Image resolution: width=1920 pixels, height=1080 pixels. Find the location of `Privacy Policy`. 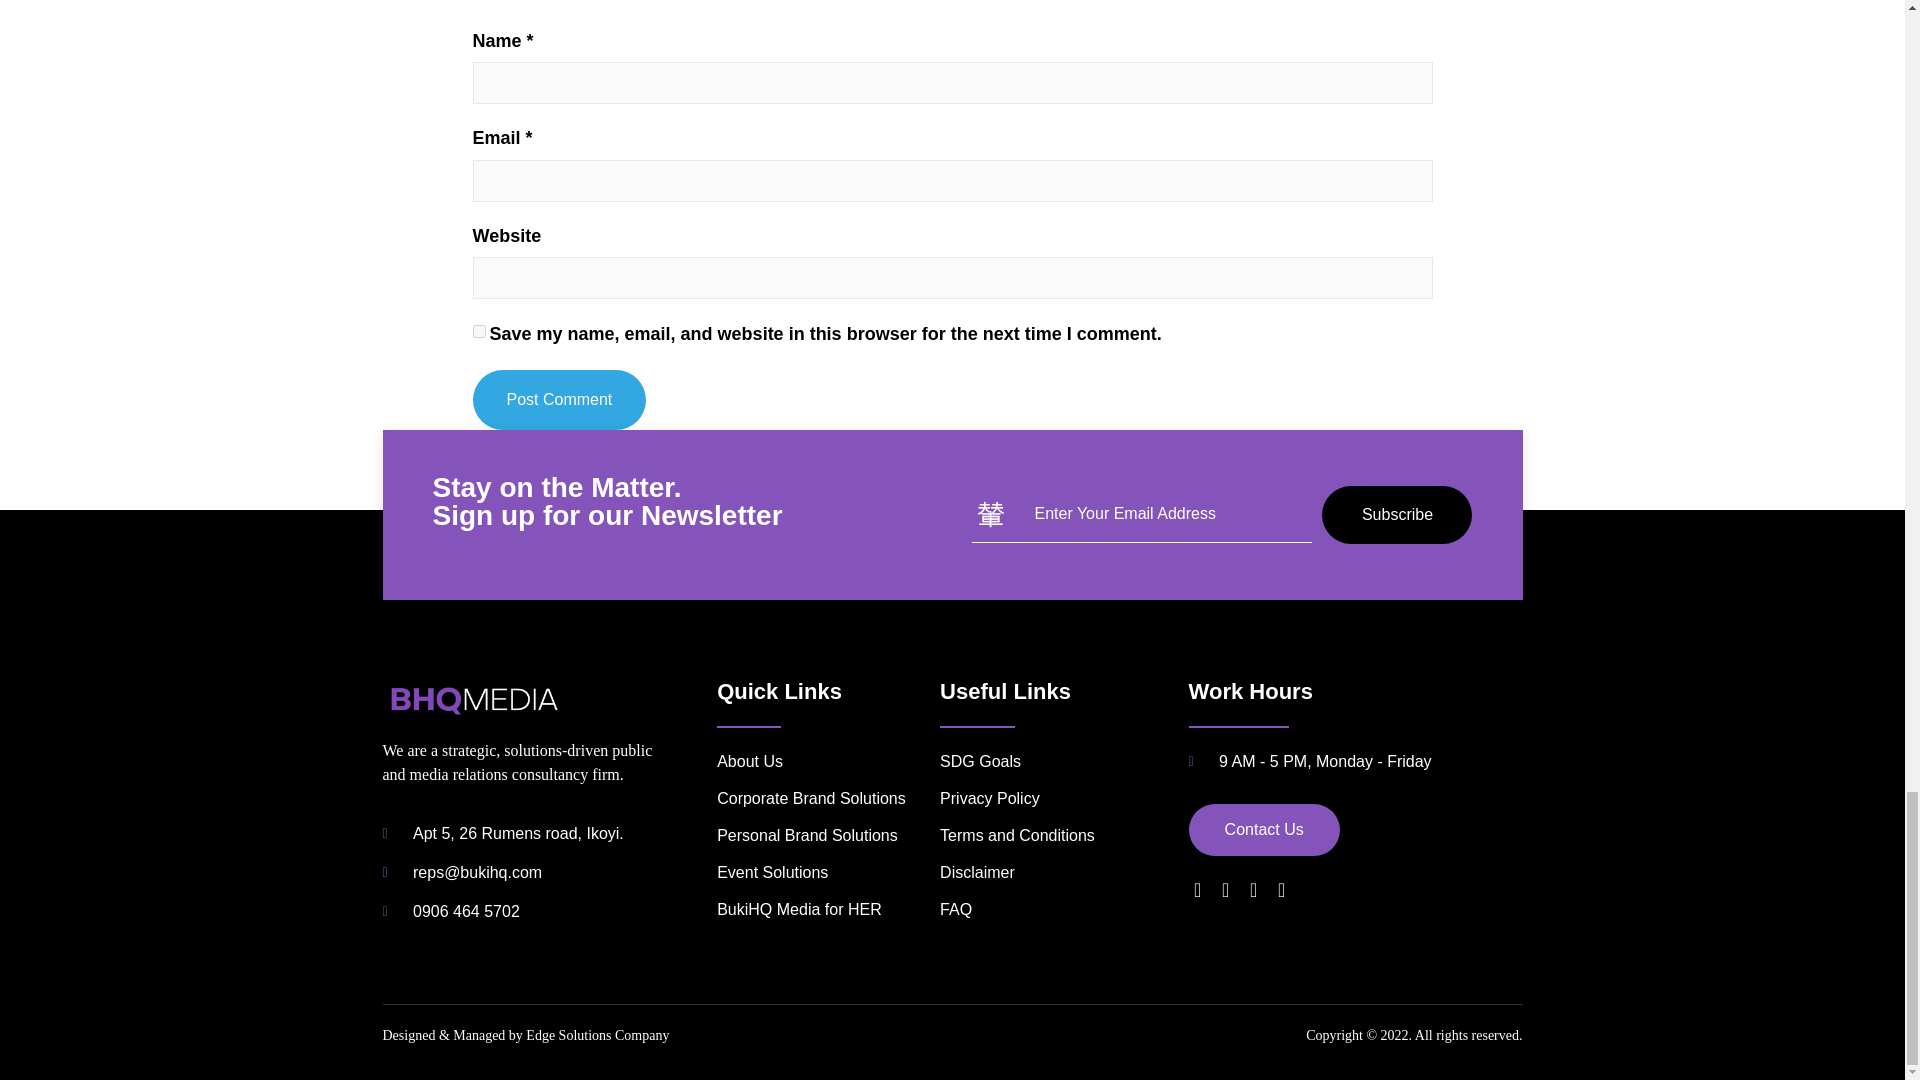

Privacy Policy is located at coordinates (1064, 799).